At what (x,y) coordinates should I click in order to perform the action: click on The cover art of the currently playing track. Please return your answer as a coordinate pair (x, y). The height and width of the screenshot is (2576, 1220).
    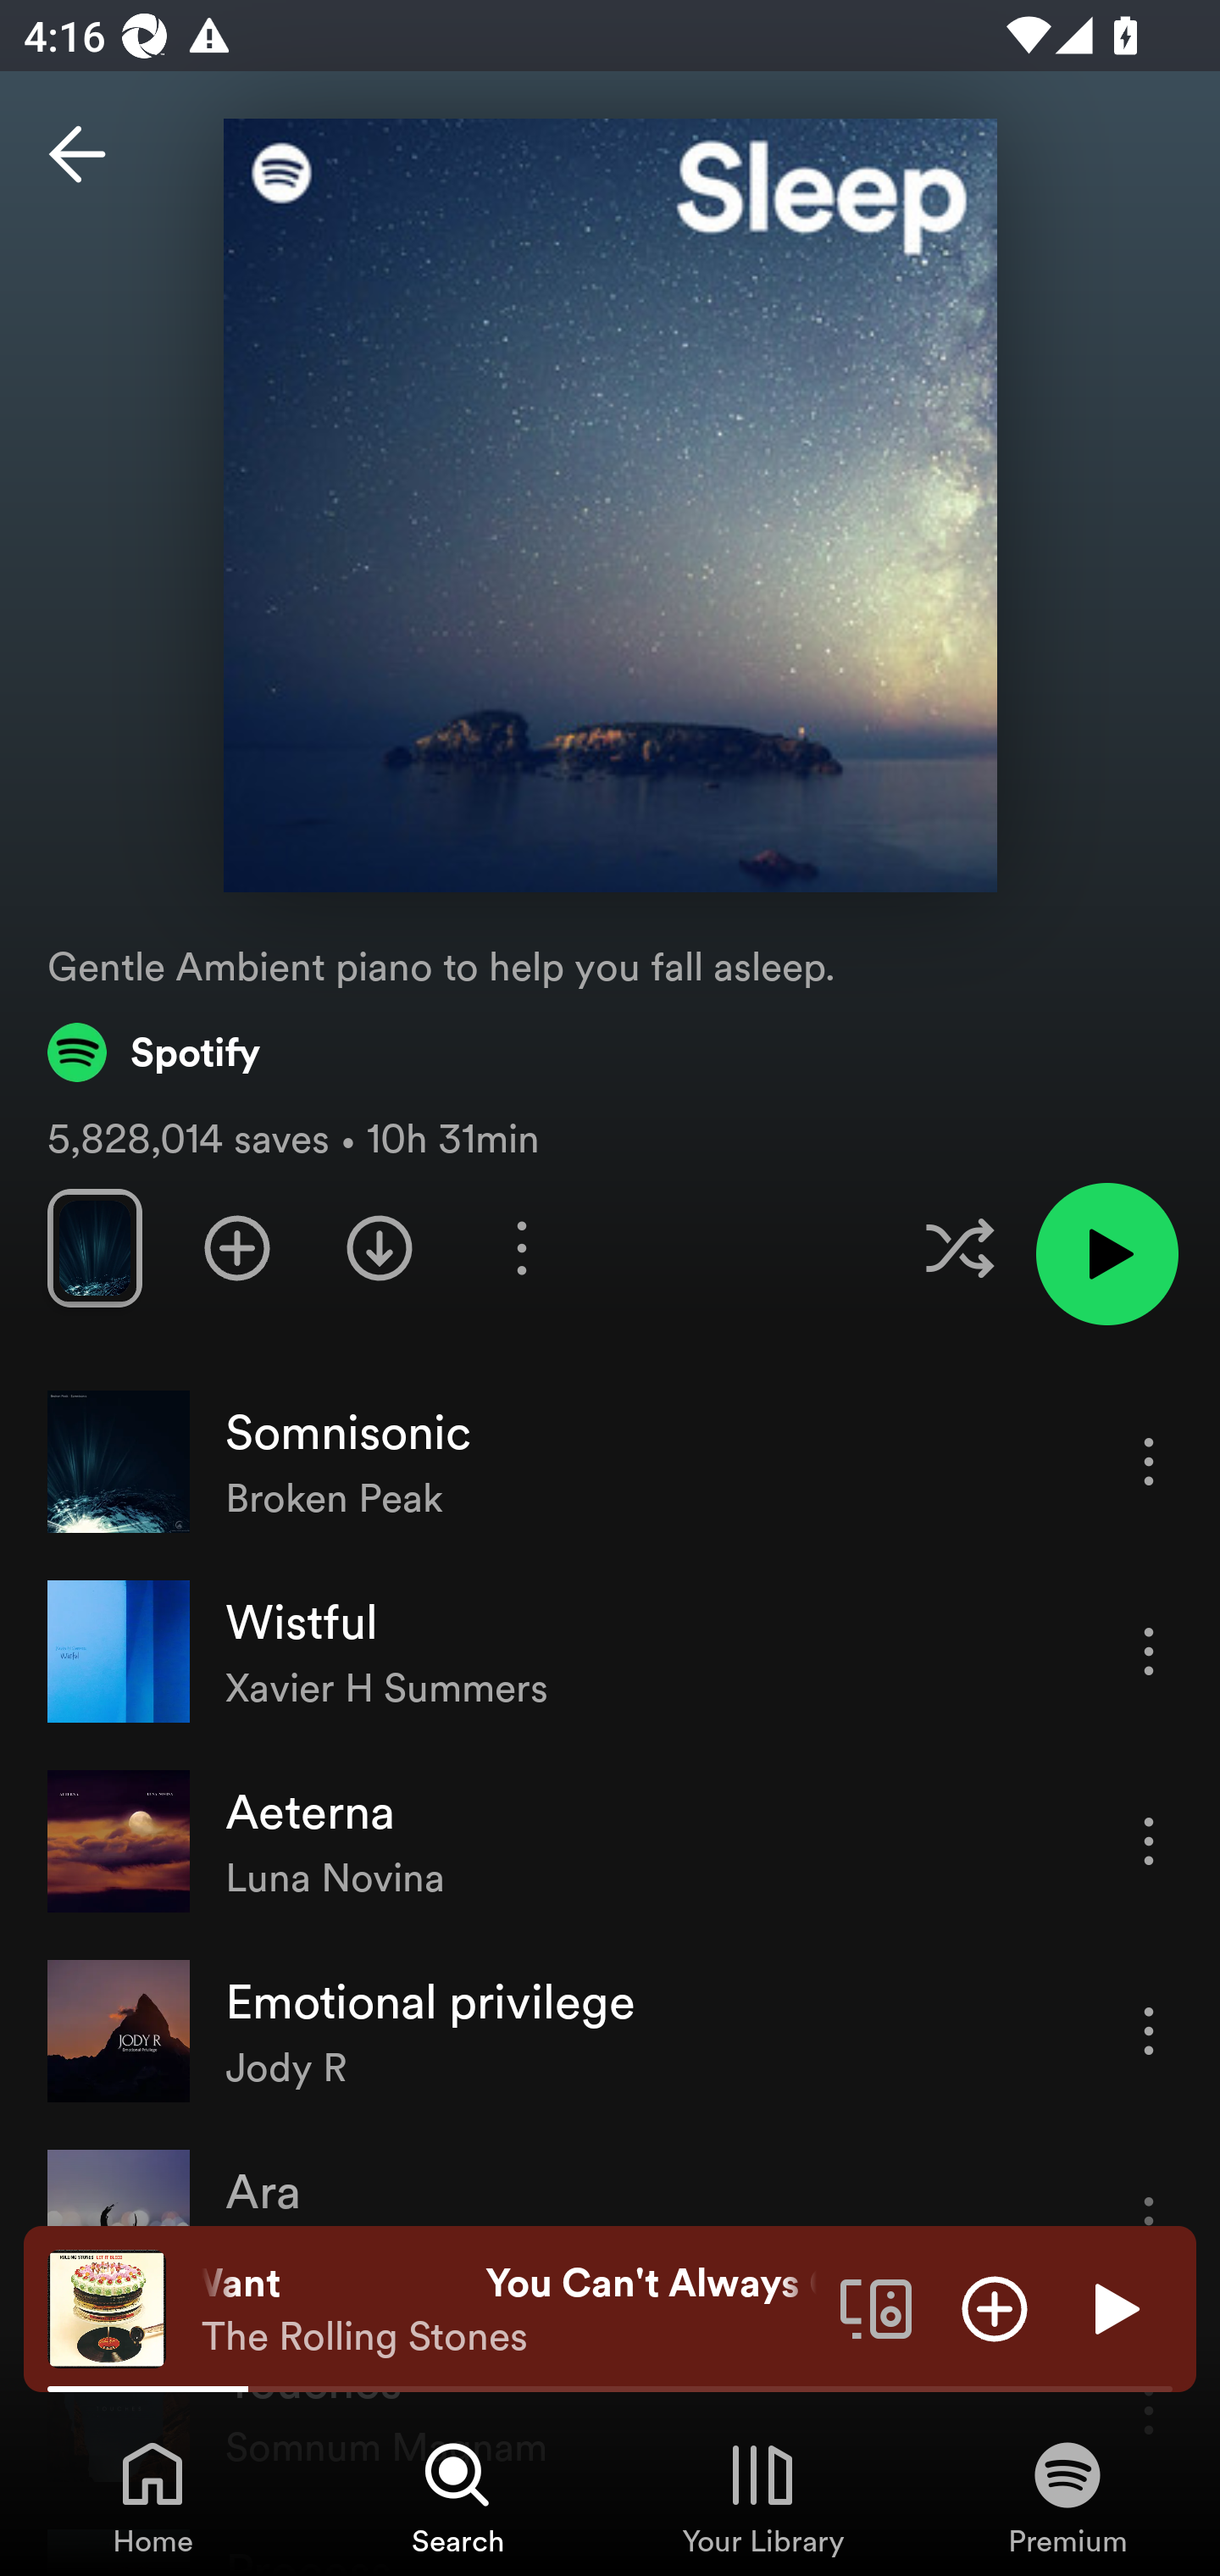
    Looking at the image, I should click on (107, 2307).